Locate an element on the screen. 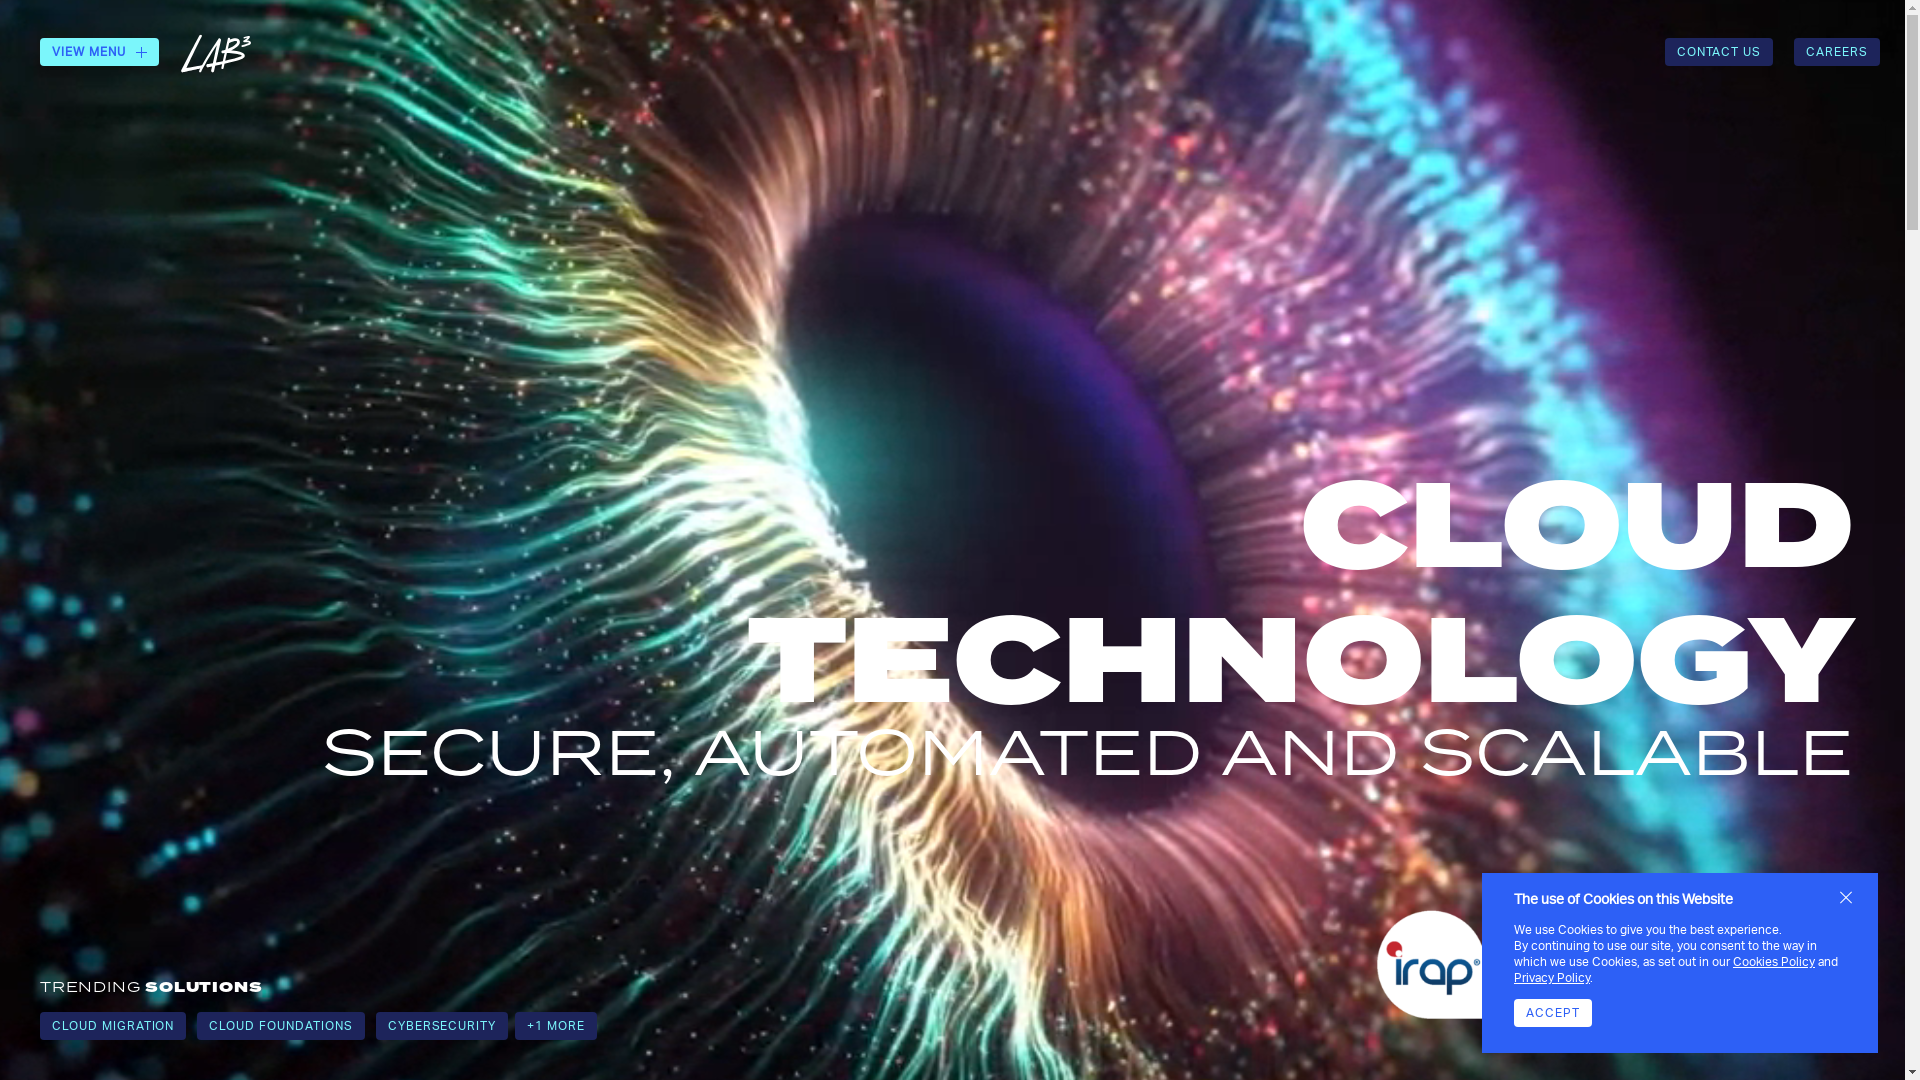  CLOUD MIGRATION is located at coordinates (113, 1026).